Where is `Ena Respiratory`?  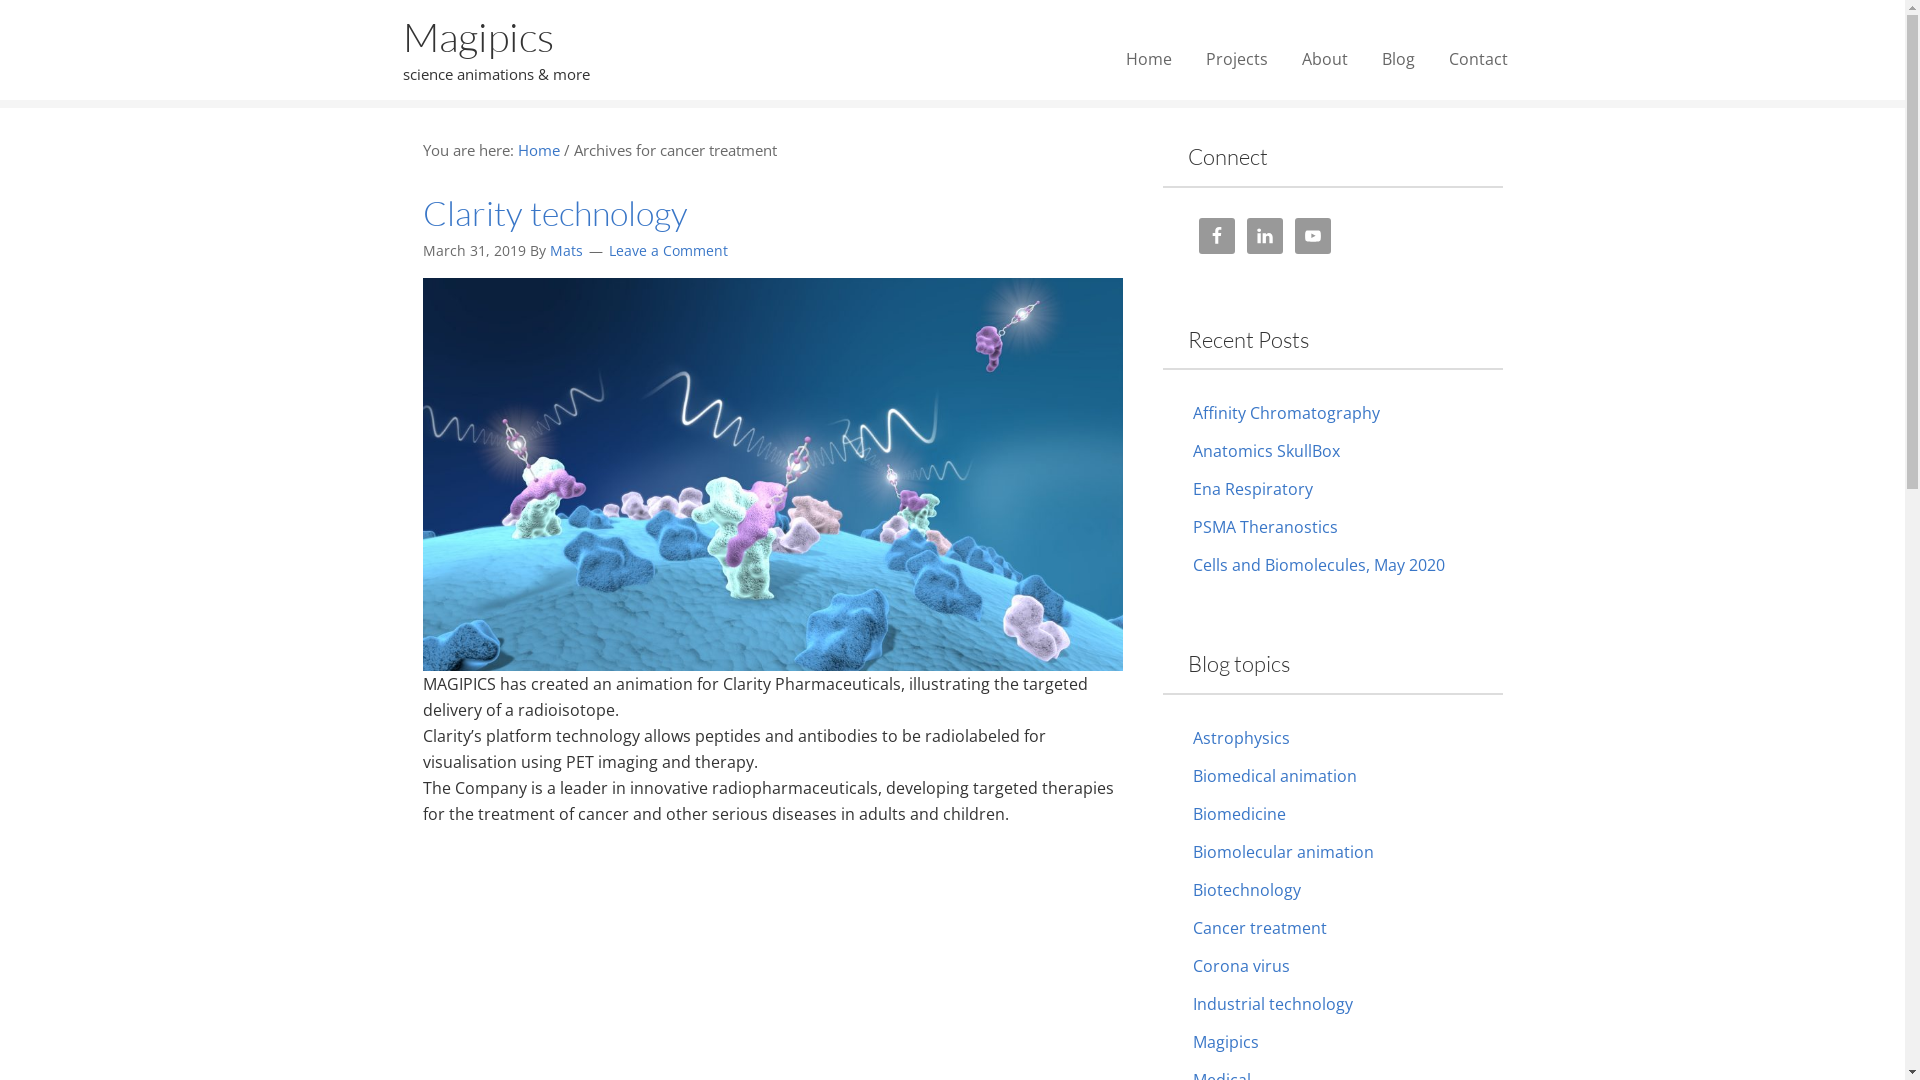
Ena Respiratory is located at coordinates (1252, 489).